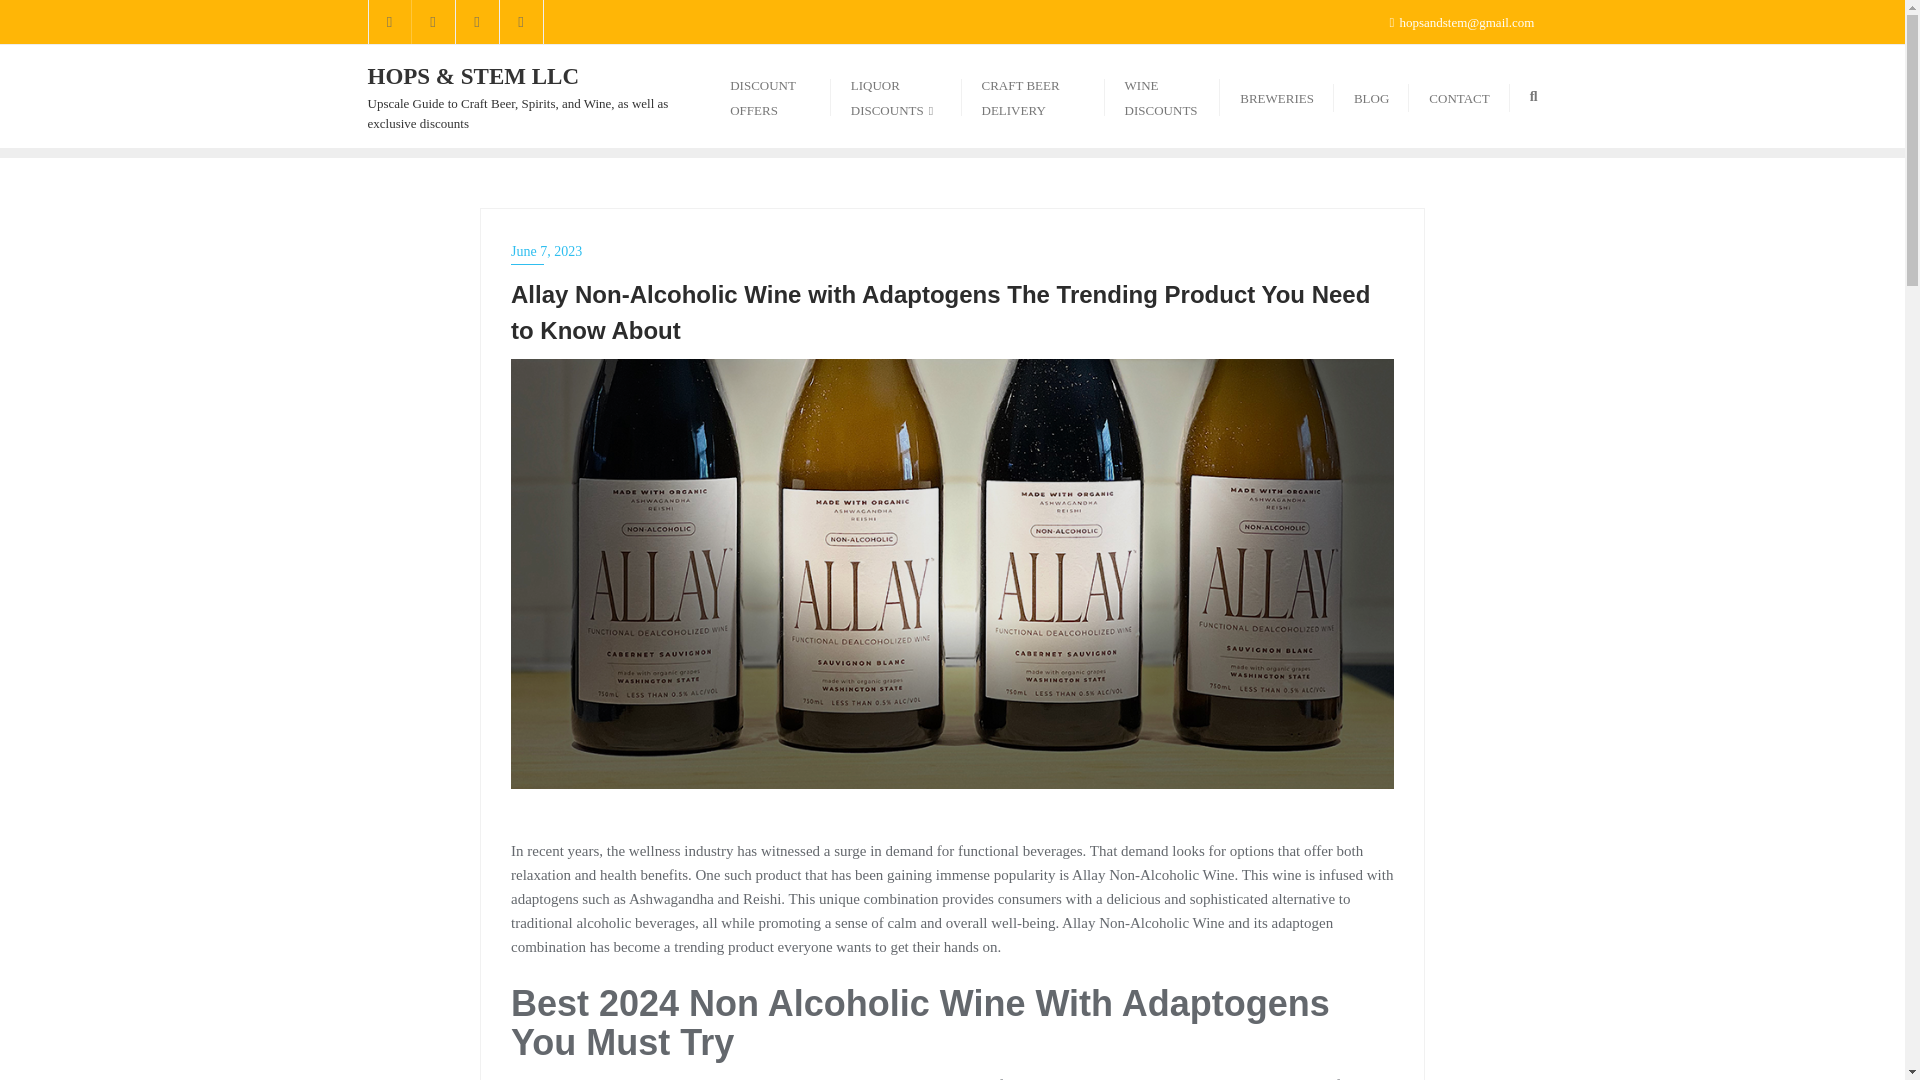 This screenshot has height=1080, width=1920. I want to click on WINE DISCOUNTS, so click(1163, 96).